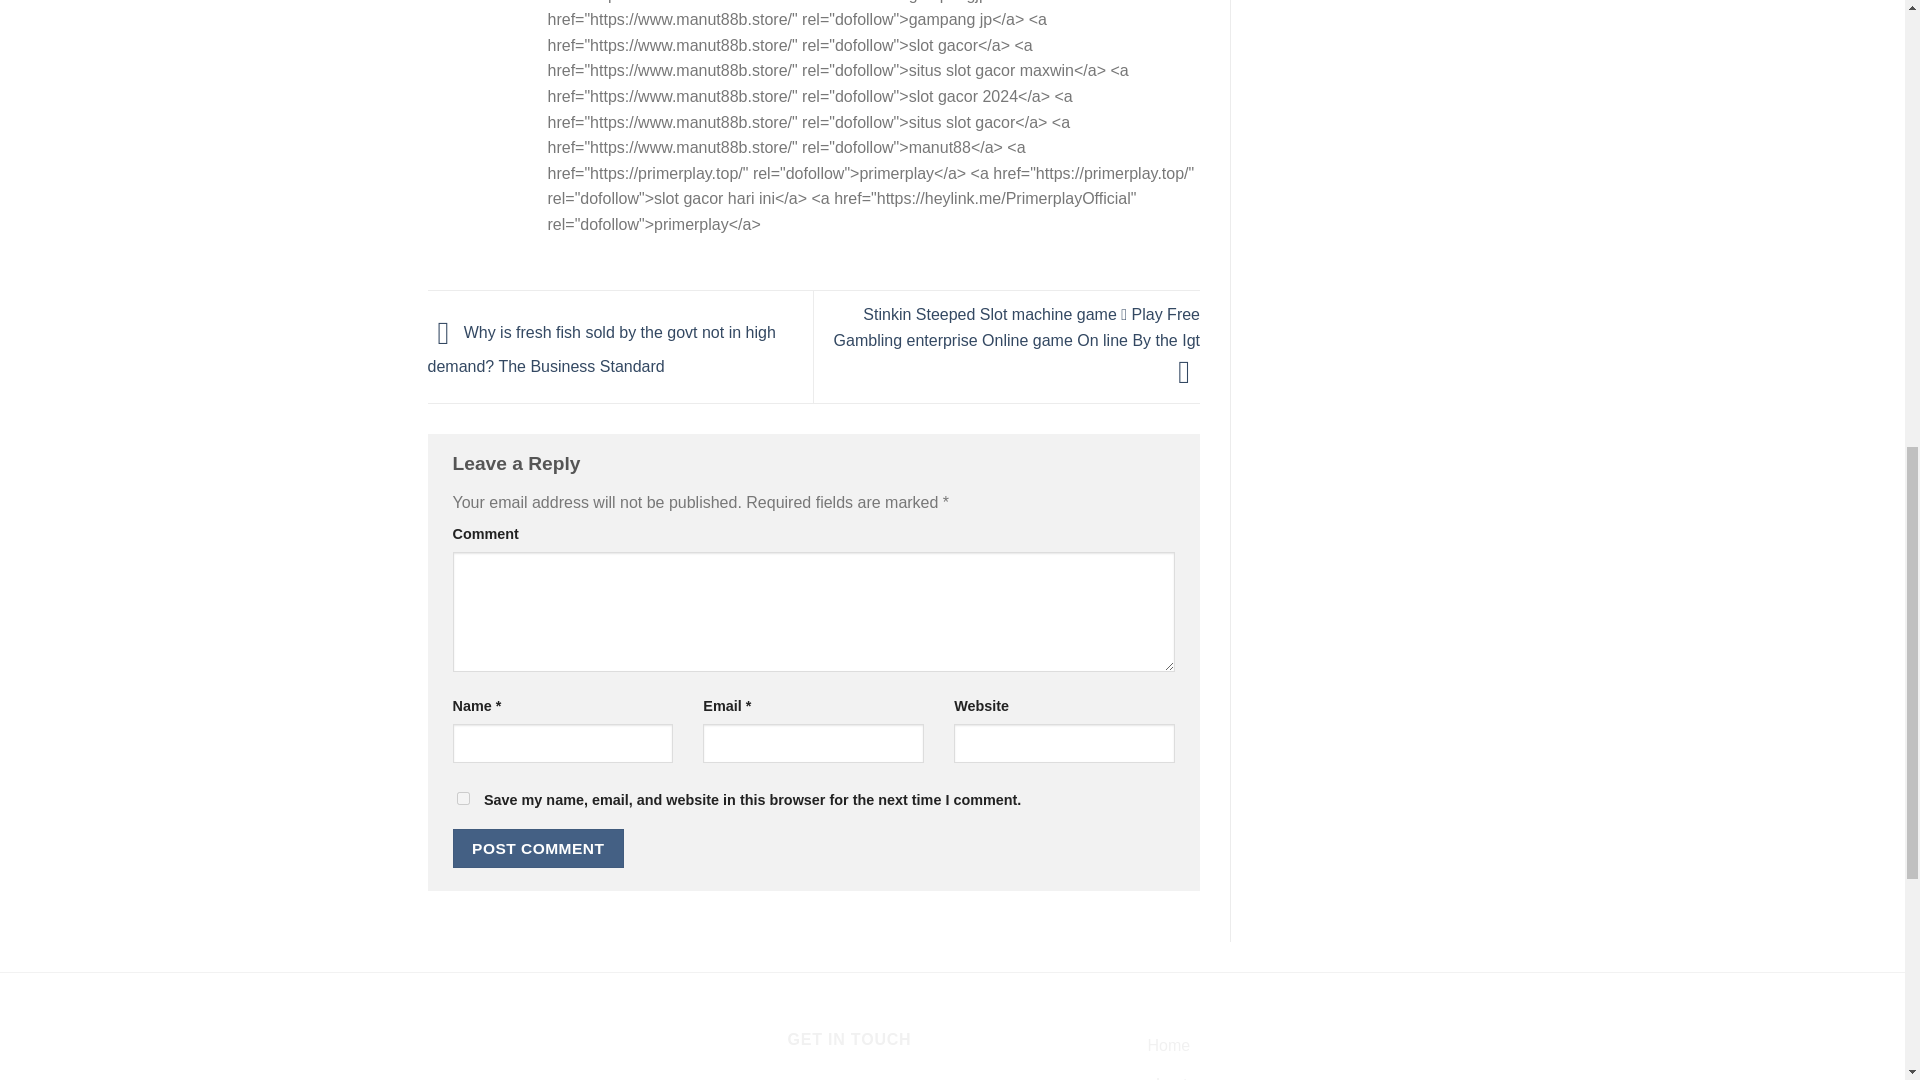 Image resolution: width=1920 pixels, height=1080 pixels. I want to click on yes, so click(462, 798).